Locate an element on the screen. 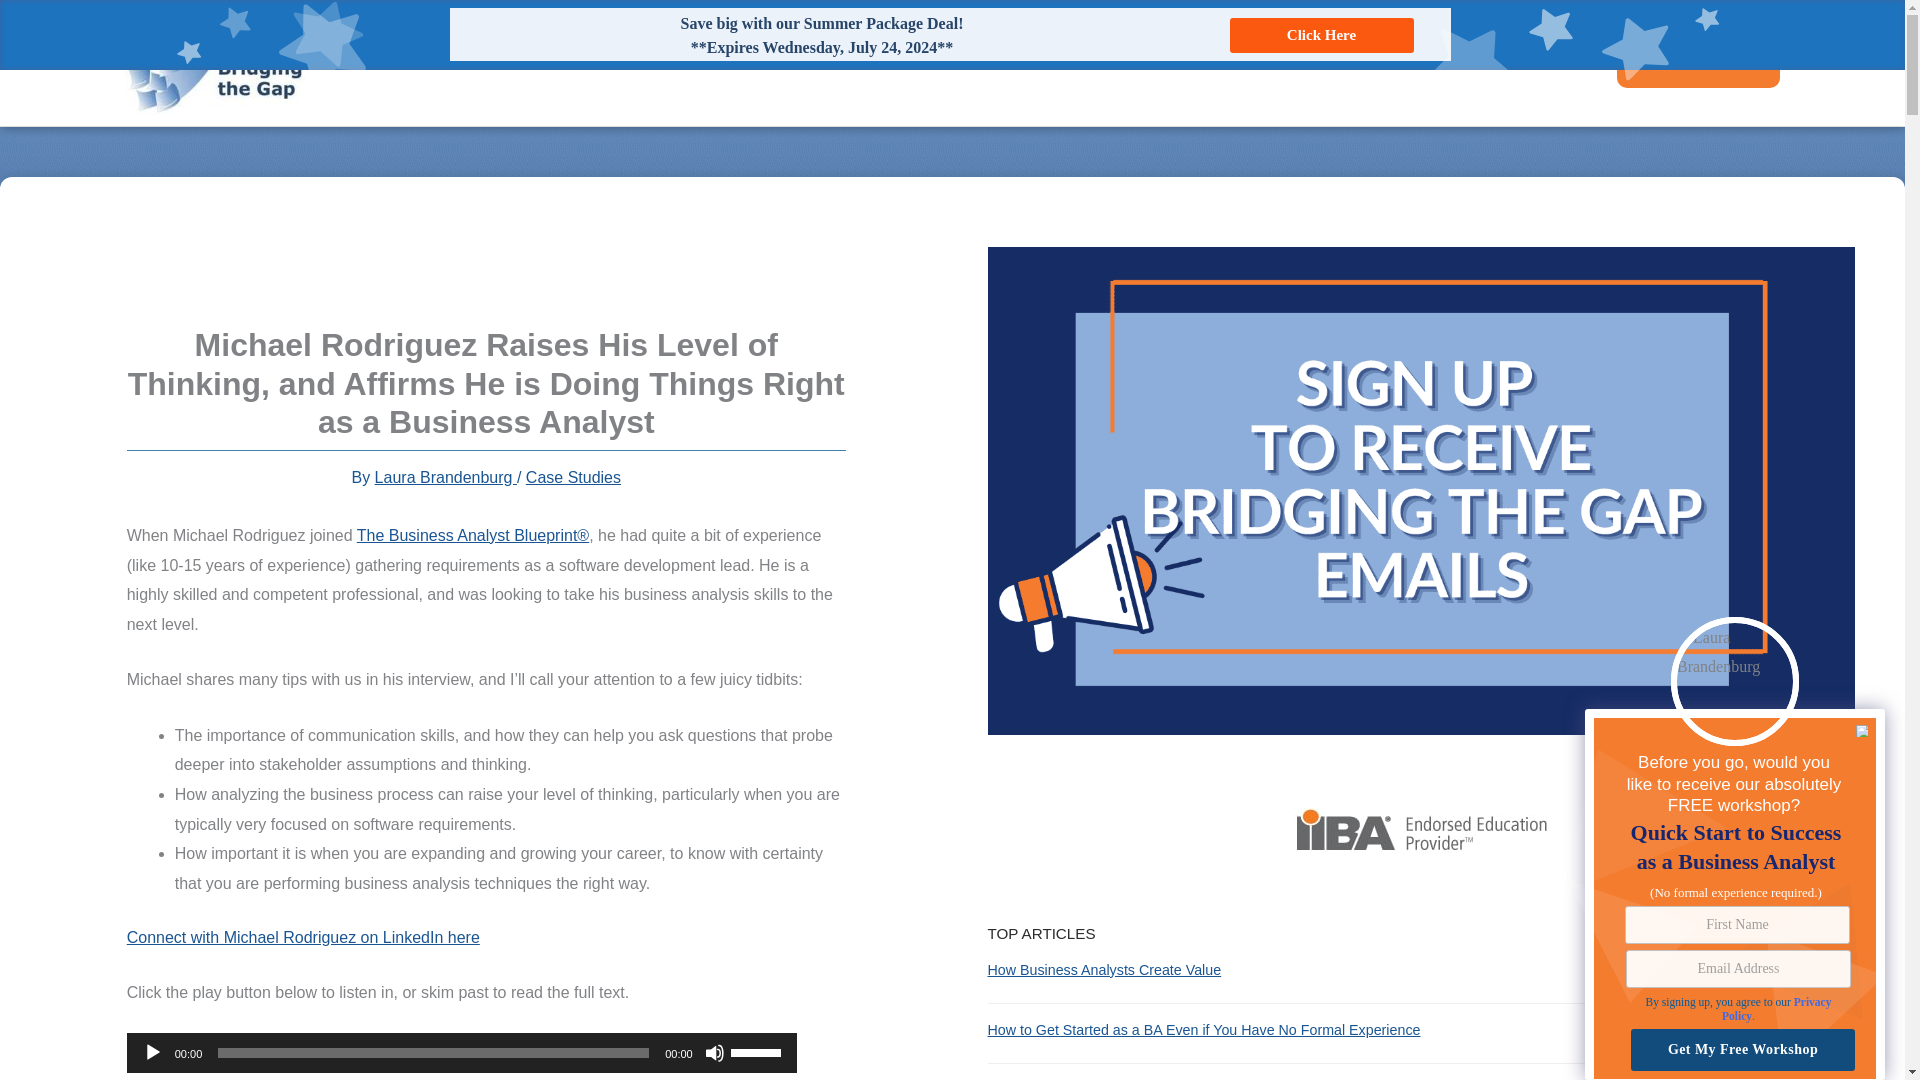 Image resolution: width=1920 pixels, height=1080 pixels. Connect with Michael Rodriguez on LinkedIn here is located at coordinates (303, 937).